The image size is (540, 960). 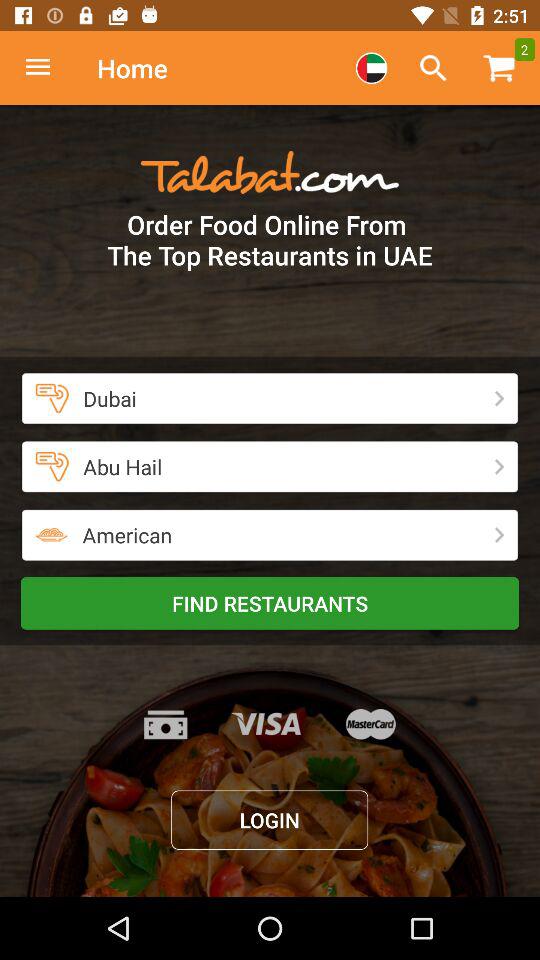 I want to click on show menu, so click(x=48, y=68).